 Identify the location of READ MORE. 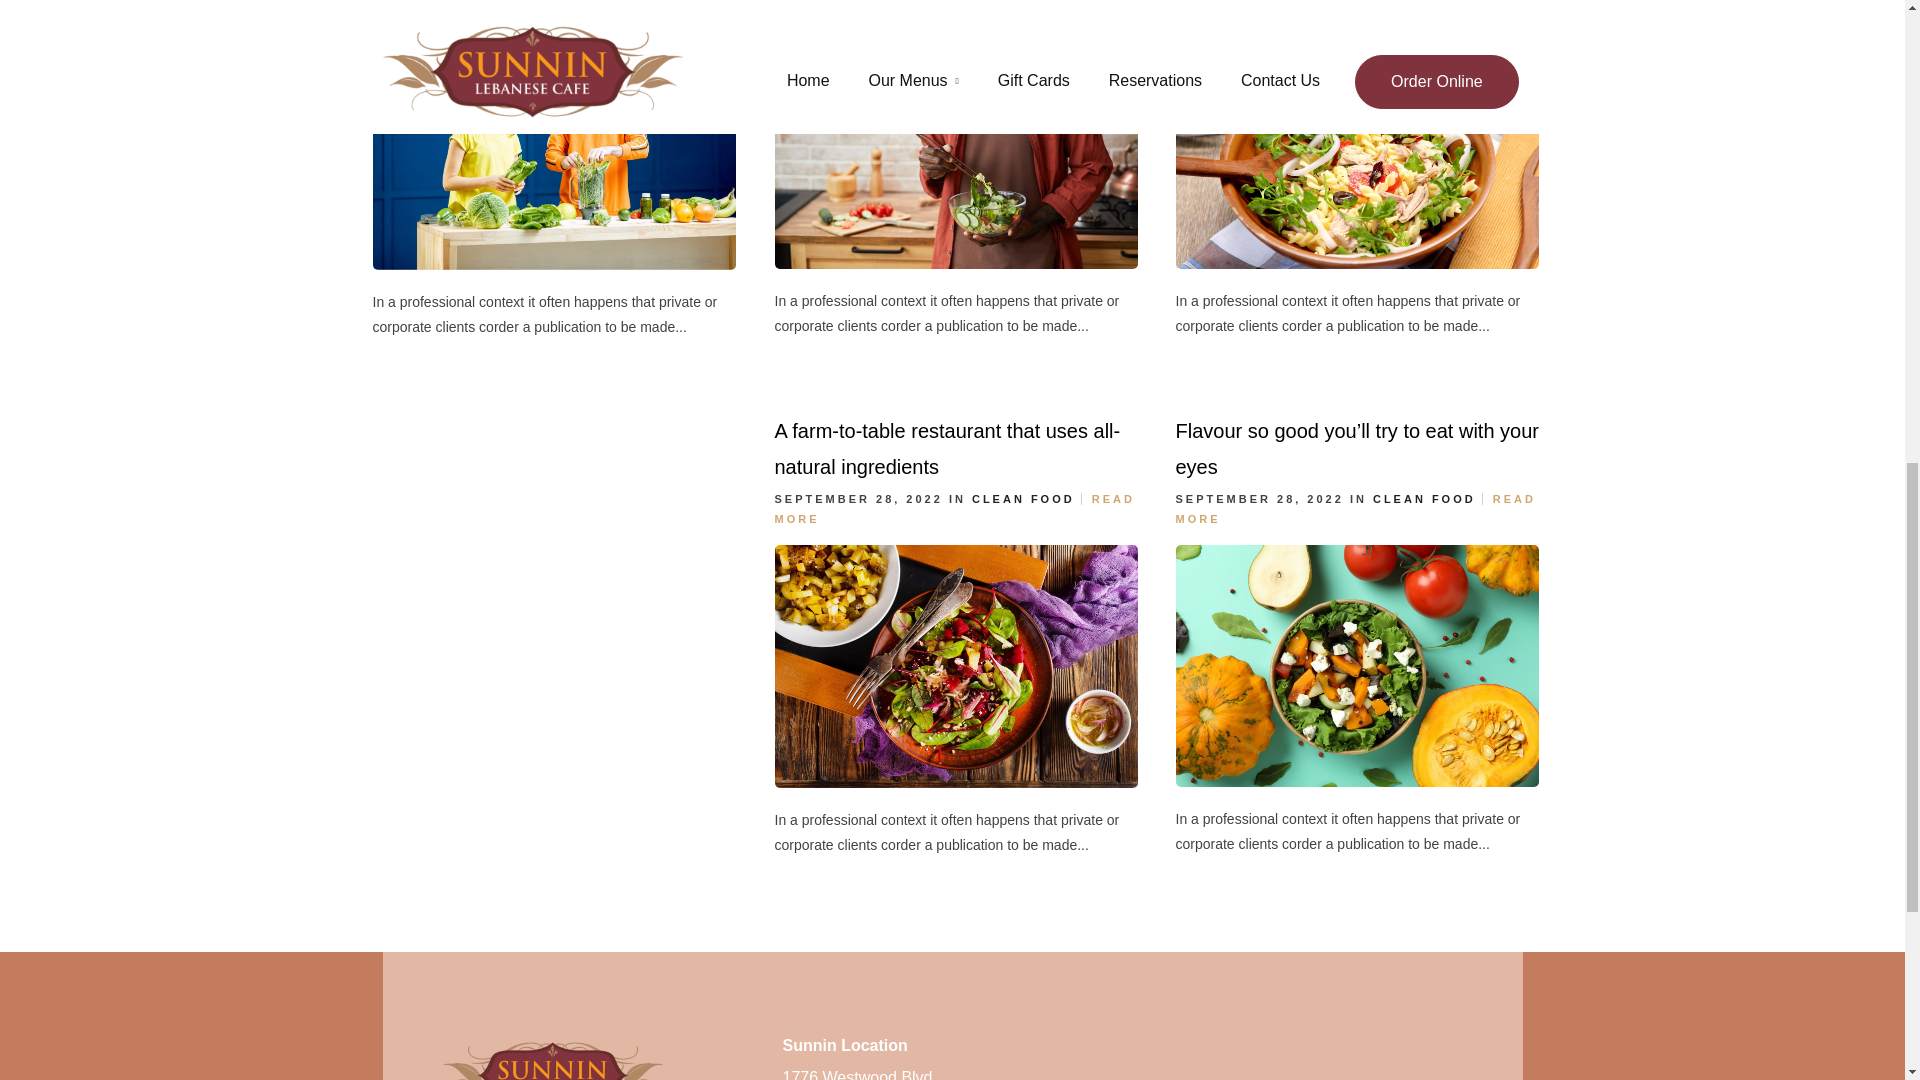
(1356, 3).